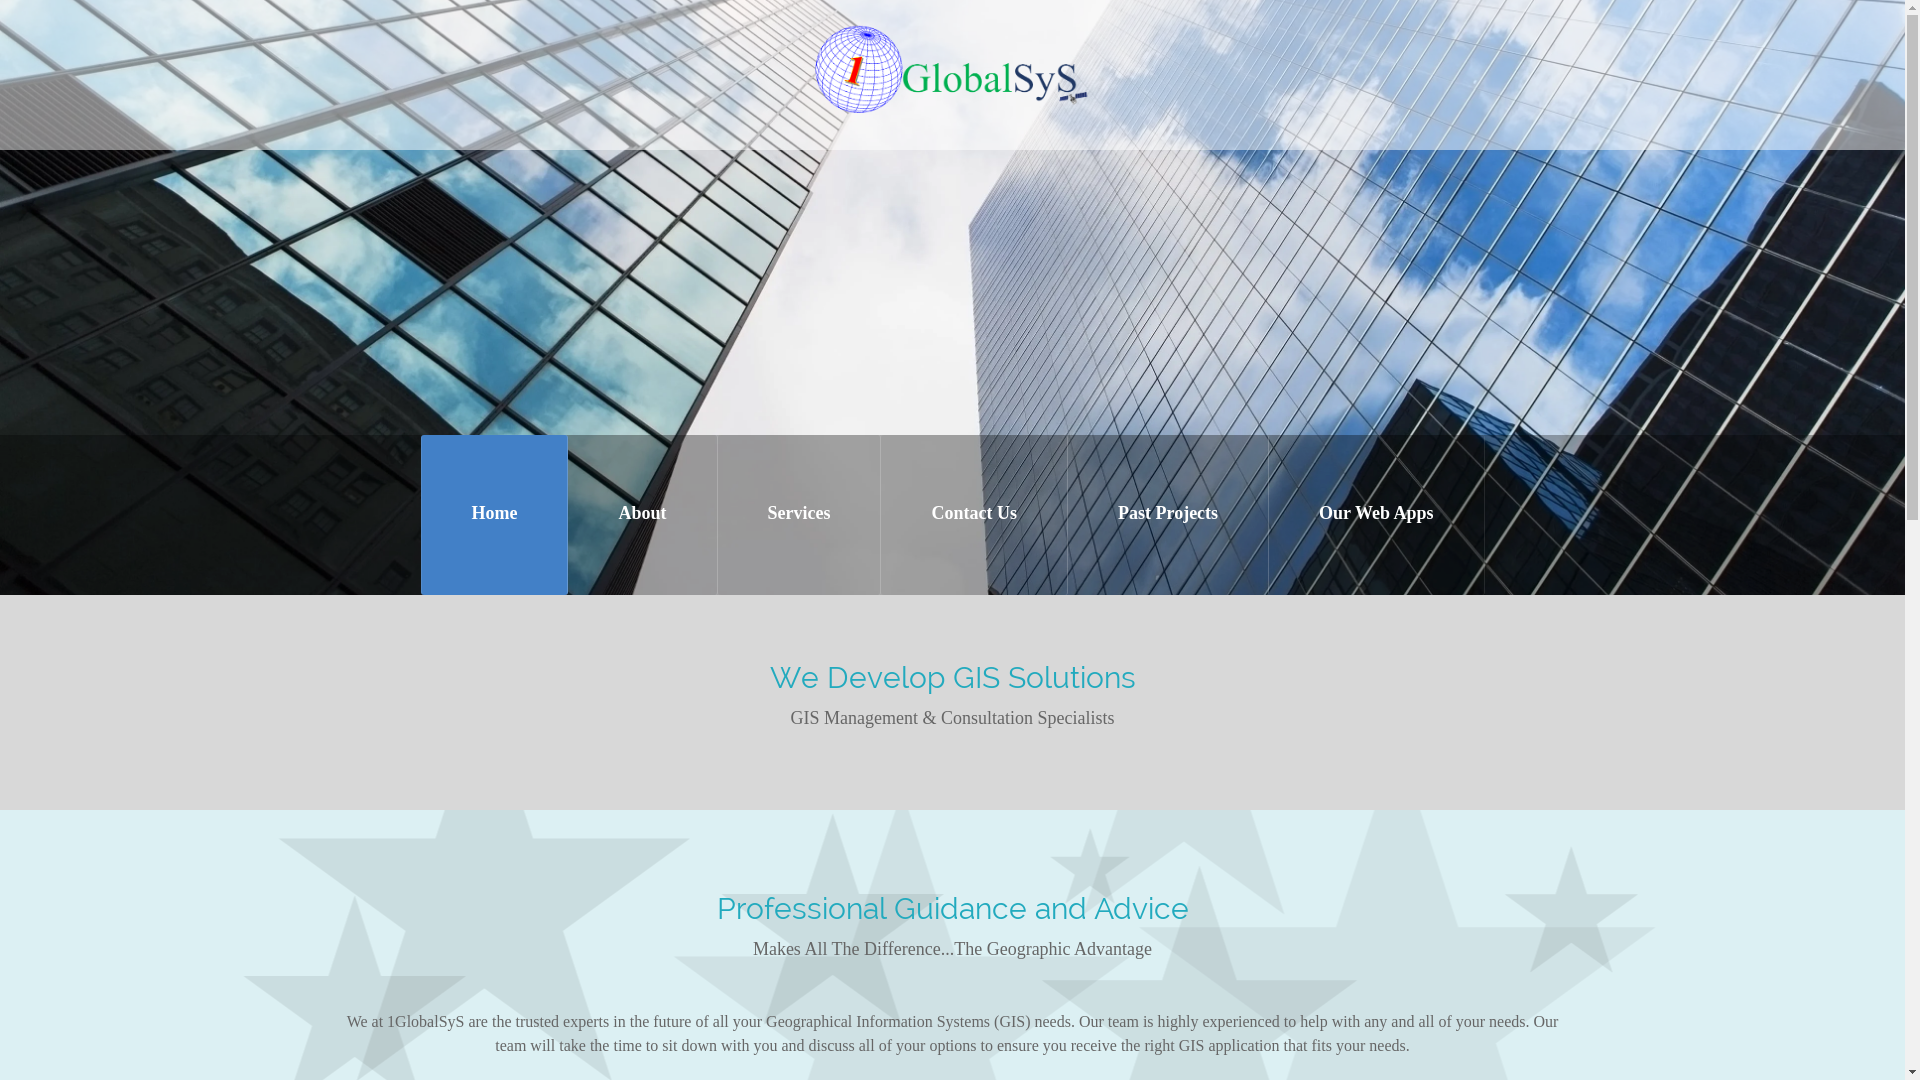 This screenshot has height=1080, width=1920. What do you see at coordinates (800, 515) in the screenshot?
I see `Services` at bounding box center [800, 515].